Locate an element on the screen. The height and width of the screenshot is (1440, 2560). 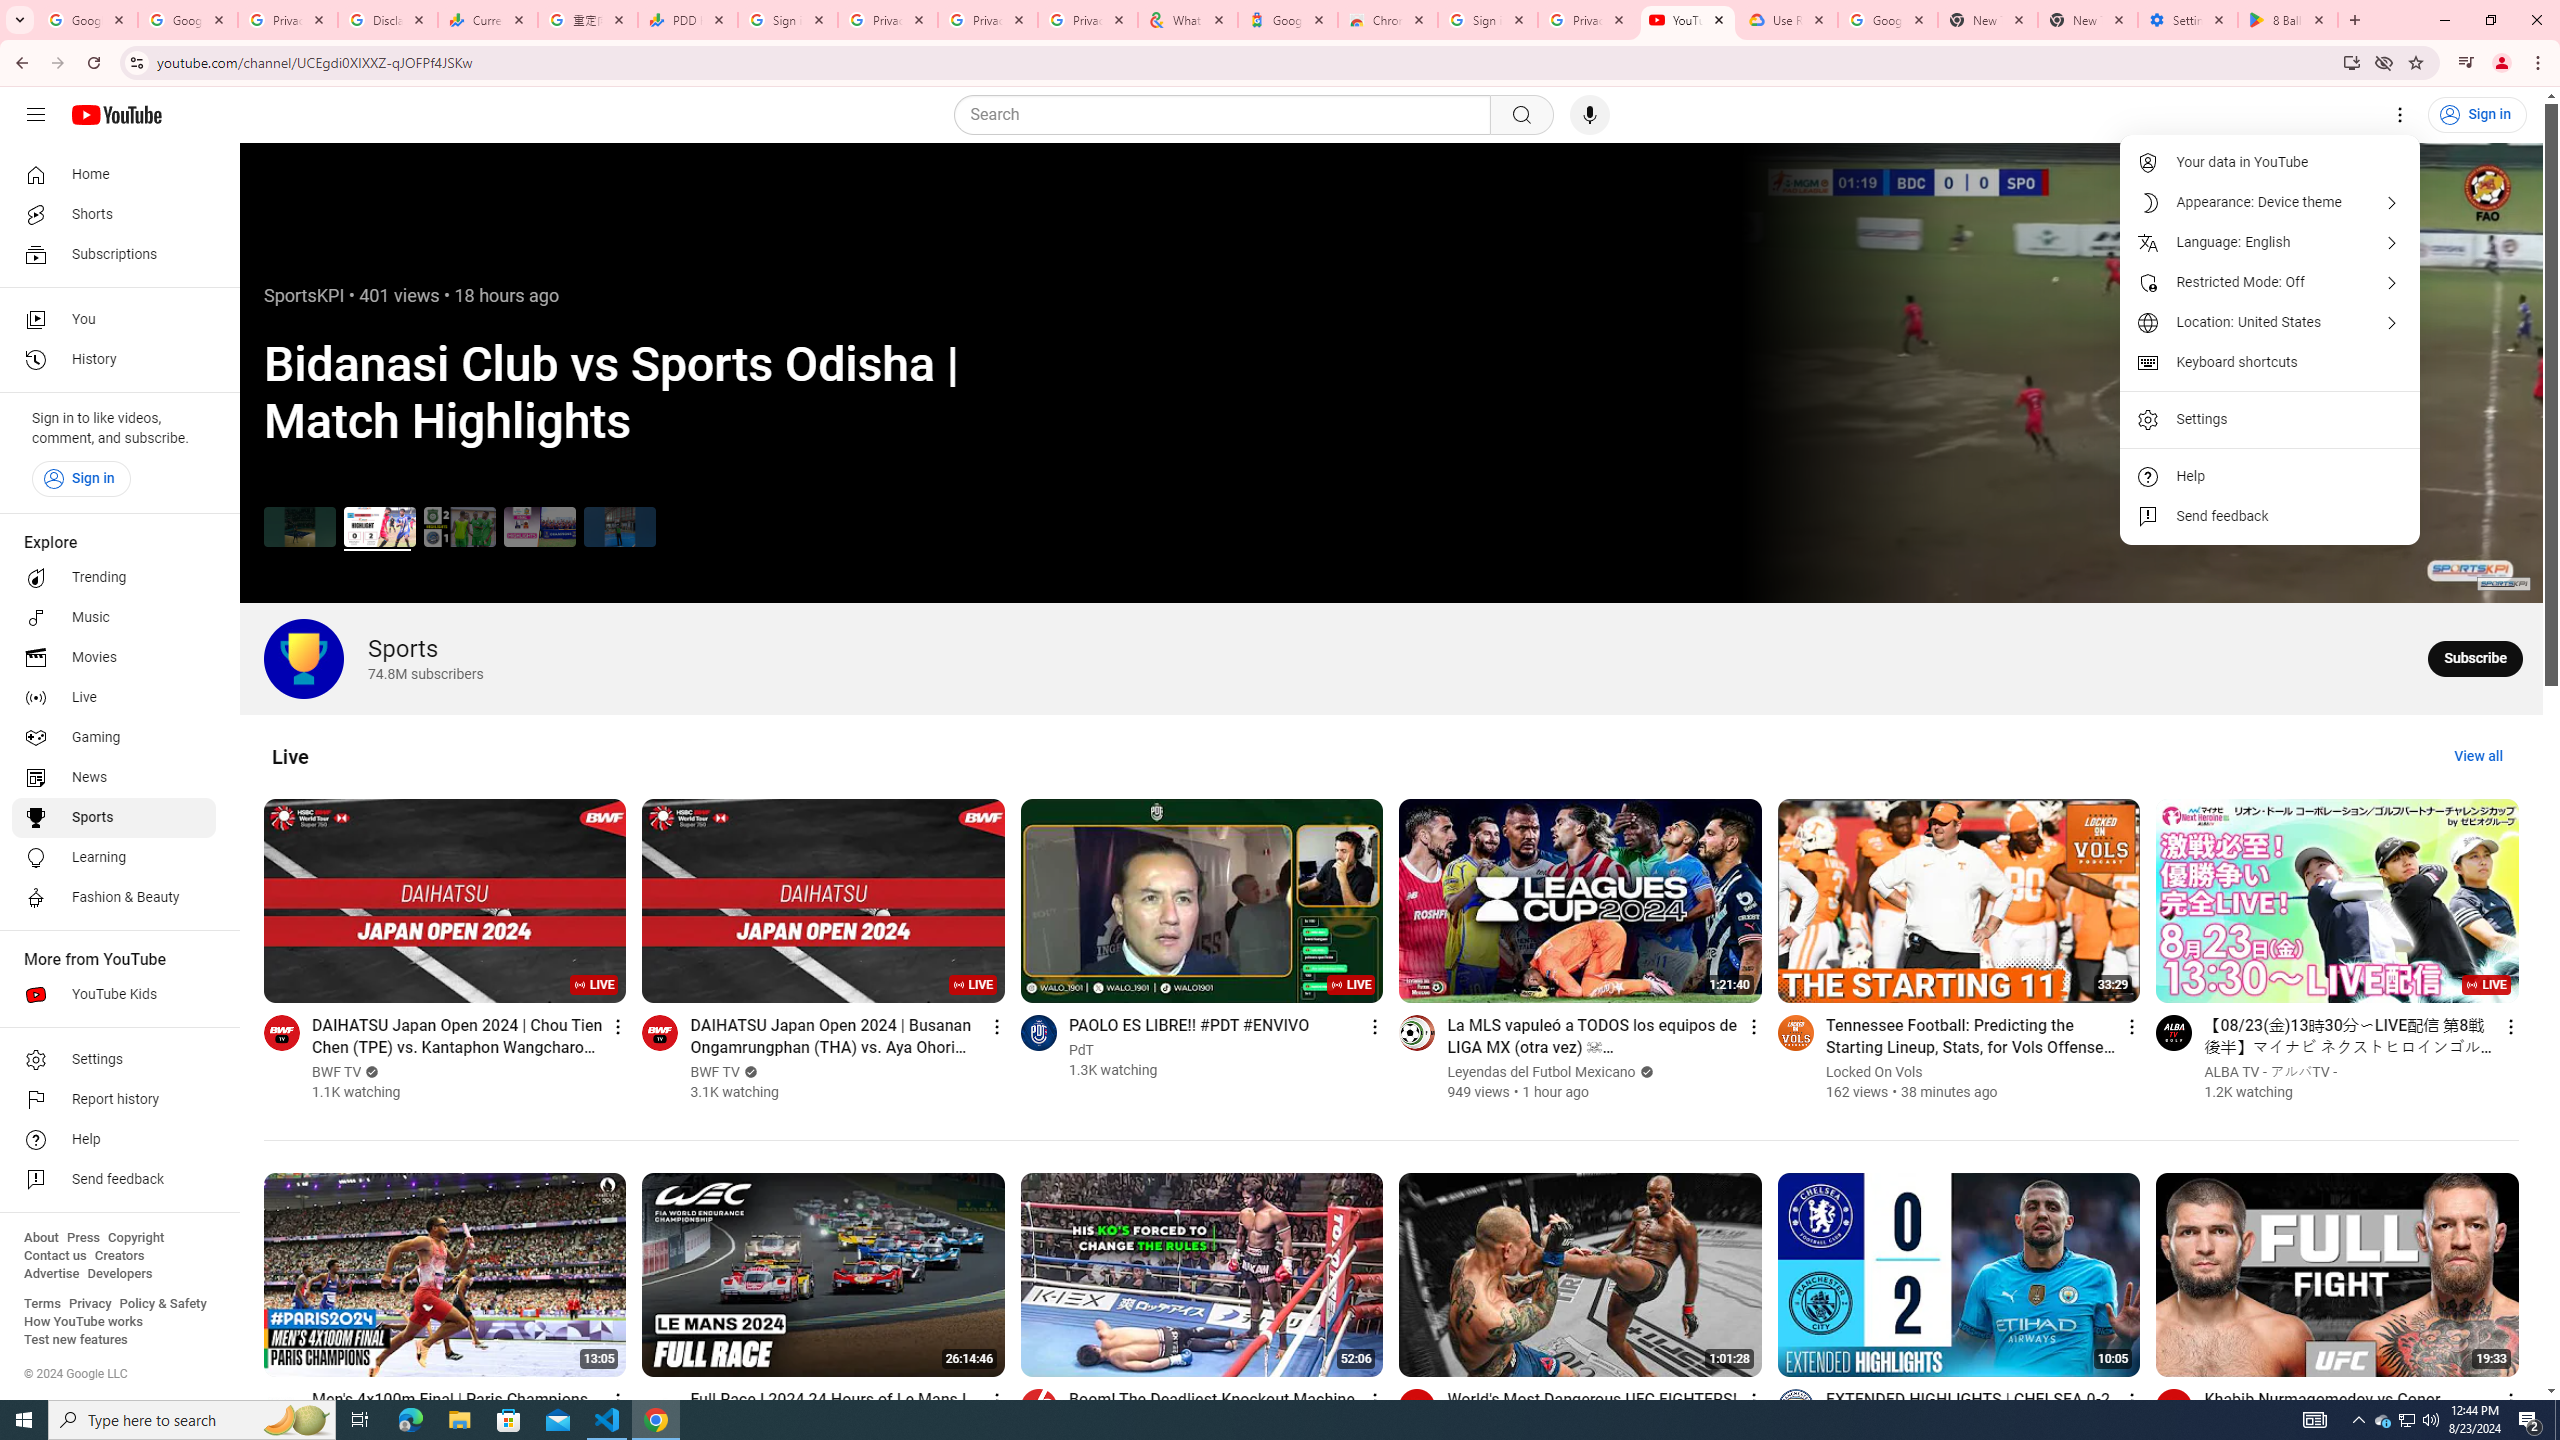
Bidanasi Club vs Sports Odisha | Match Highlights is located at coordinates (378, 526).